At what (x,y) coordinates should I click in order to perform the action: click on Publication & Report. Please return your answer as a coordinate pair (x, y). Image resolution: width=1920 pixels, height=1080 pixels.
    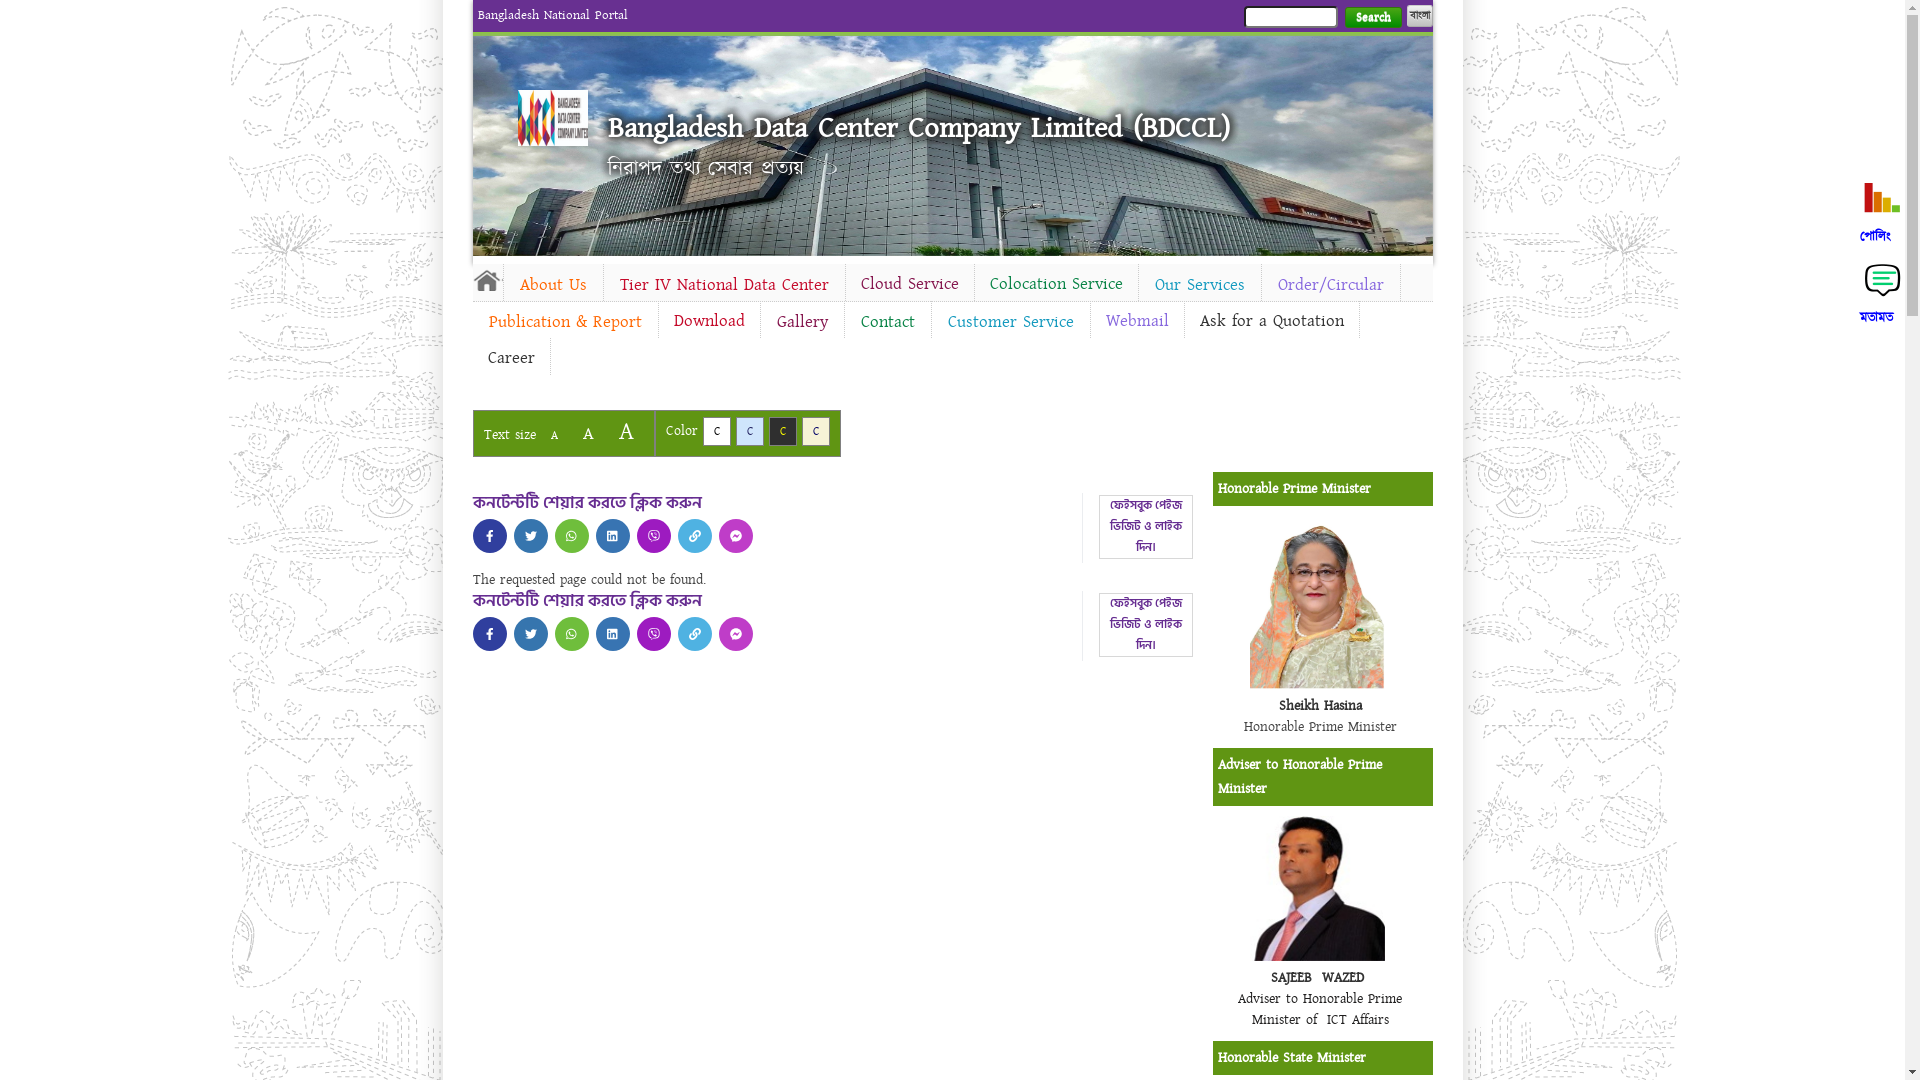
    Looking at the image, I should click on (564, 322).